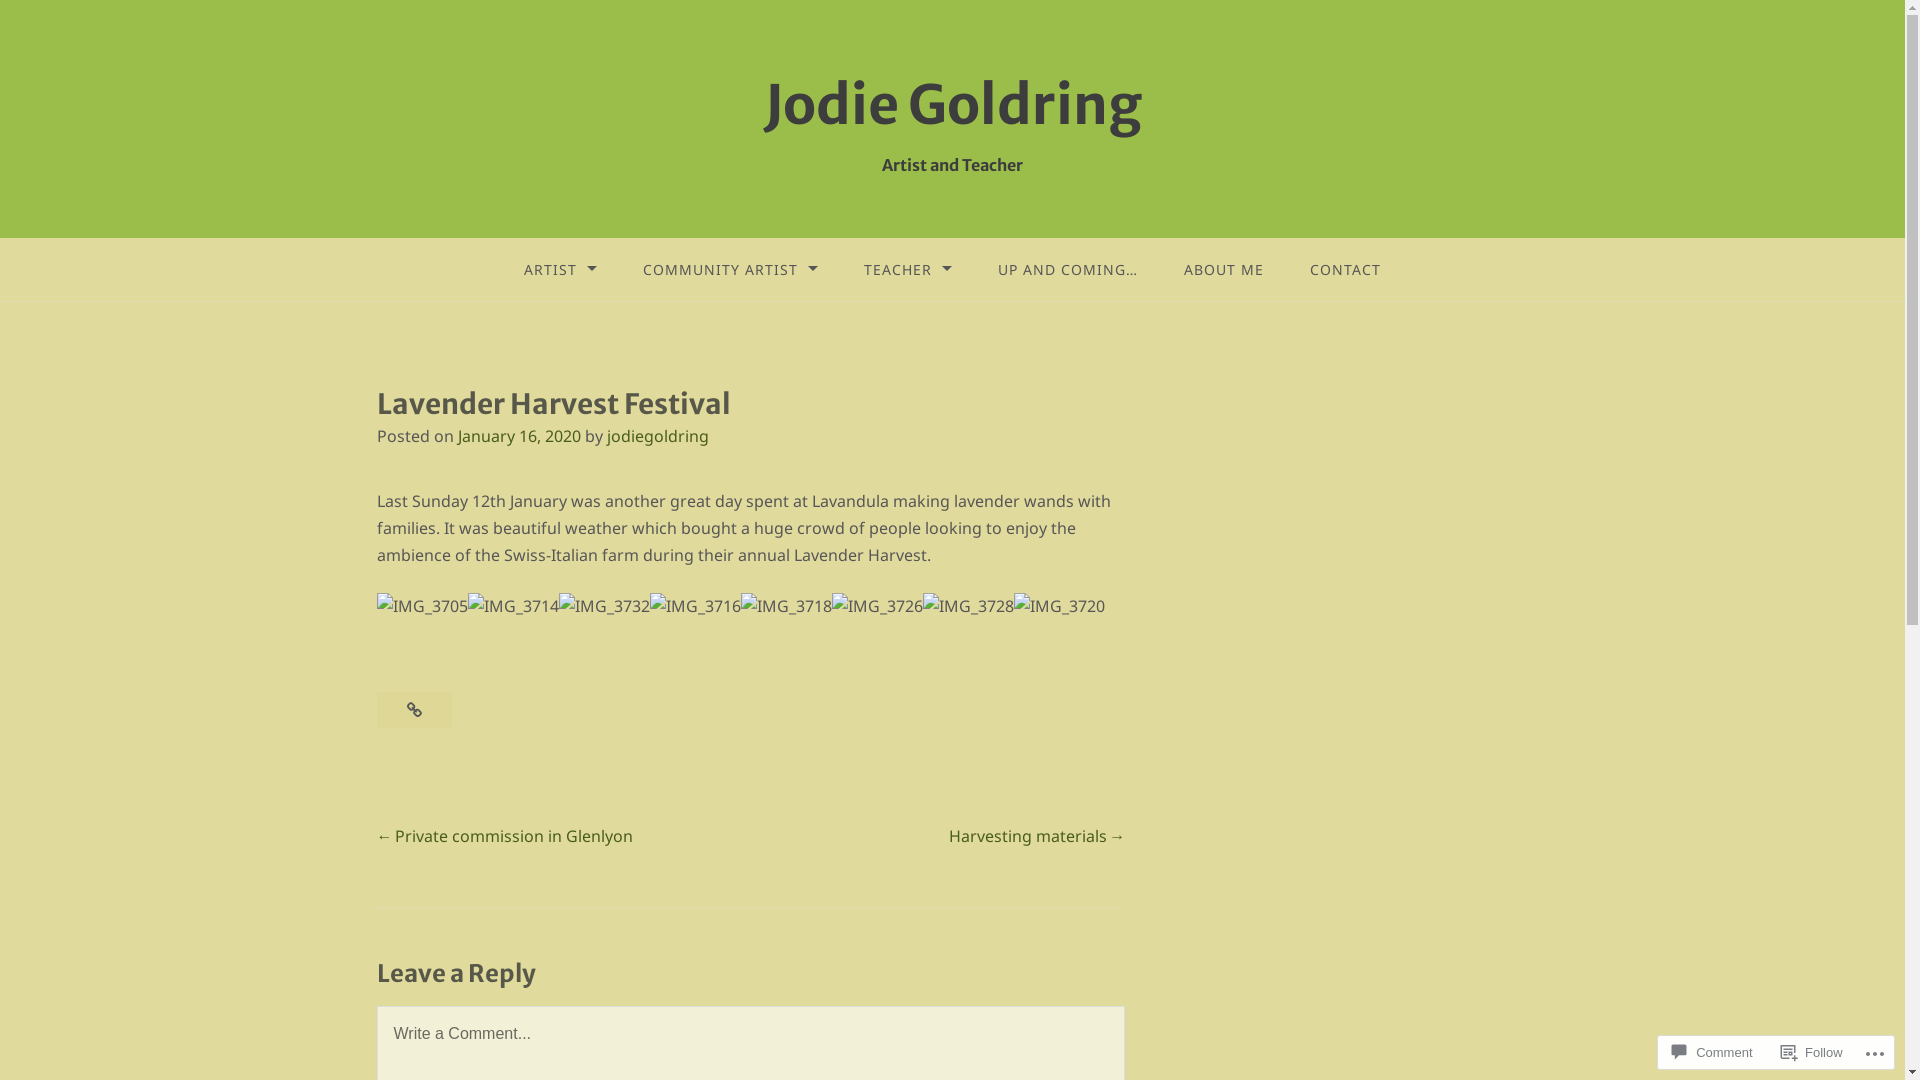 The height and width of the screenshot is (1080, 1920). I want to click on Comment, so click(1712, 1052).